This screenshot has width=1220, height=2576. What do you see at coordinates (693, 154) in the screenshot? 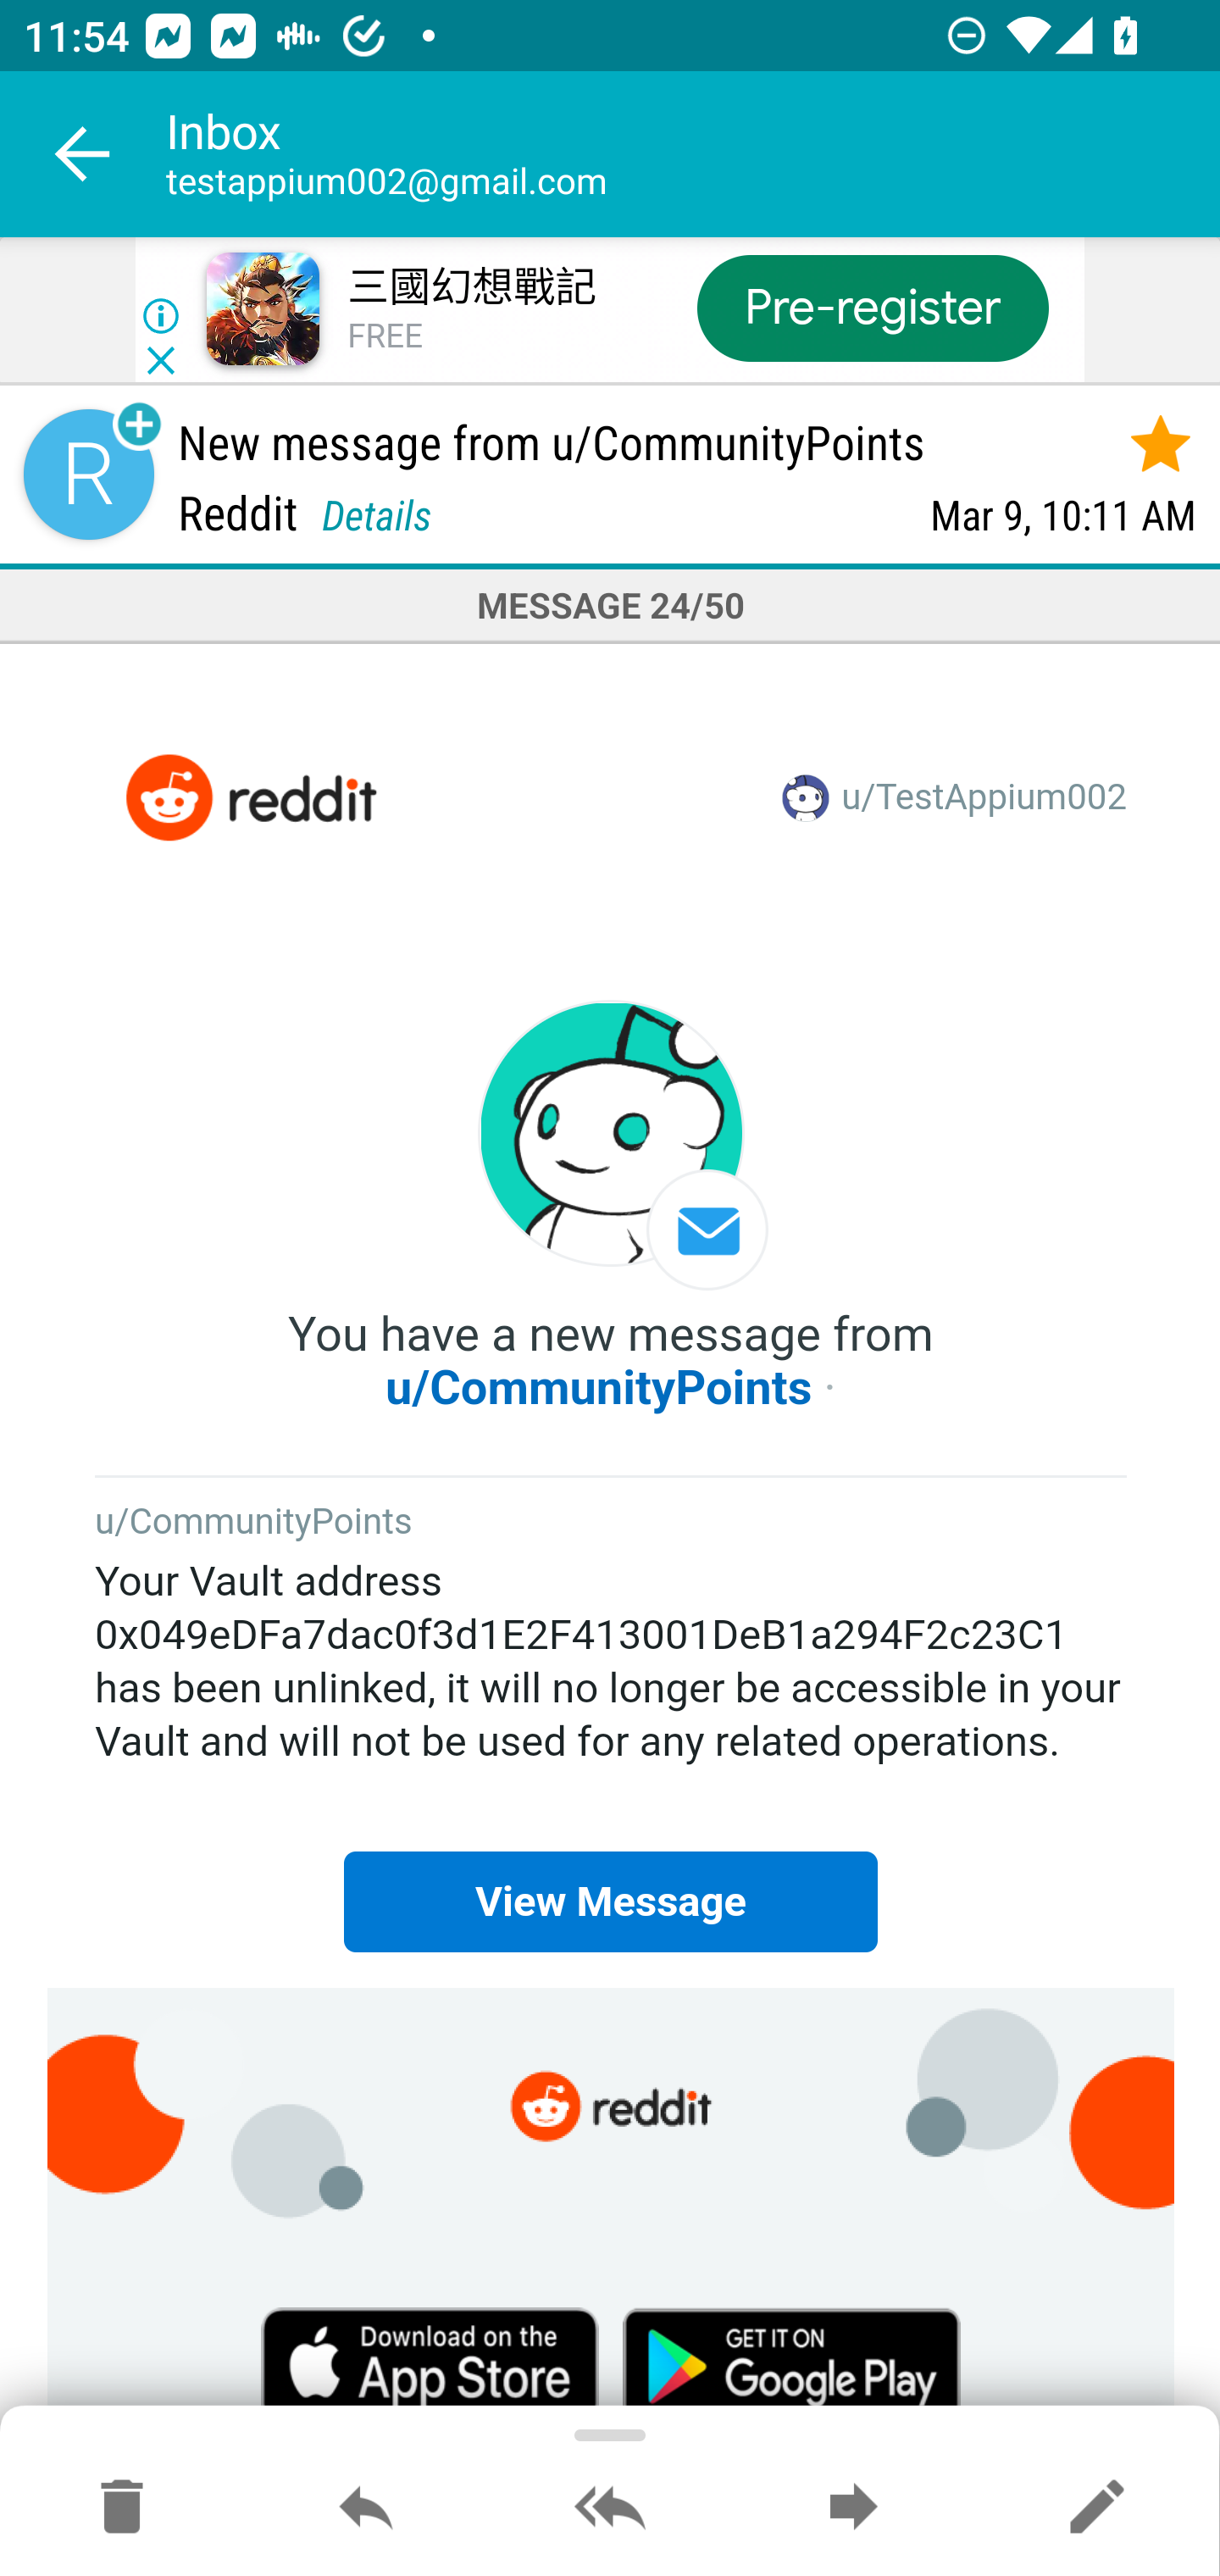
I see `Inbox testappium002@gmail.com` at bounding box center [693, 154].